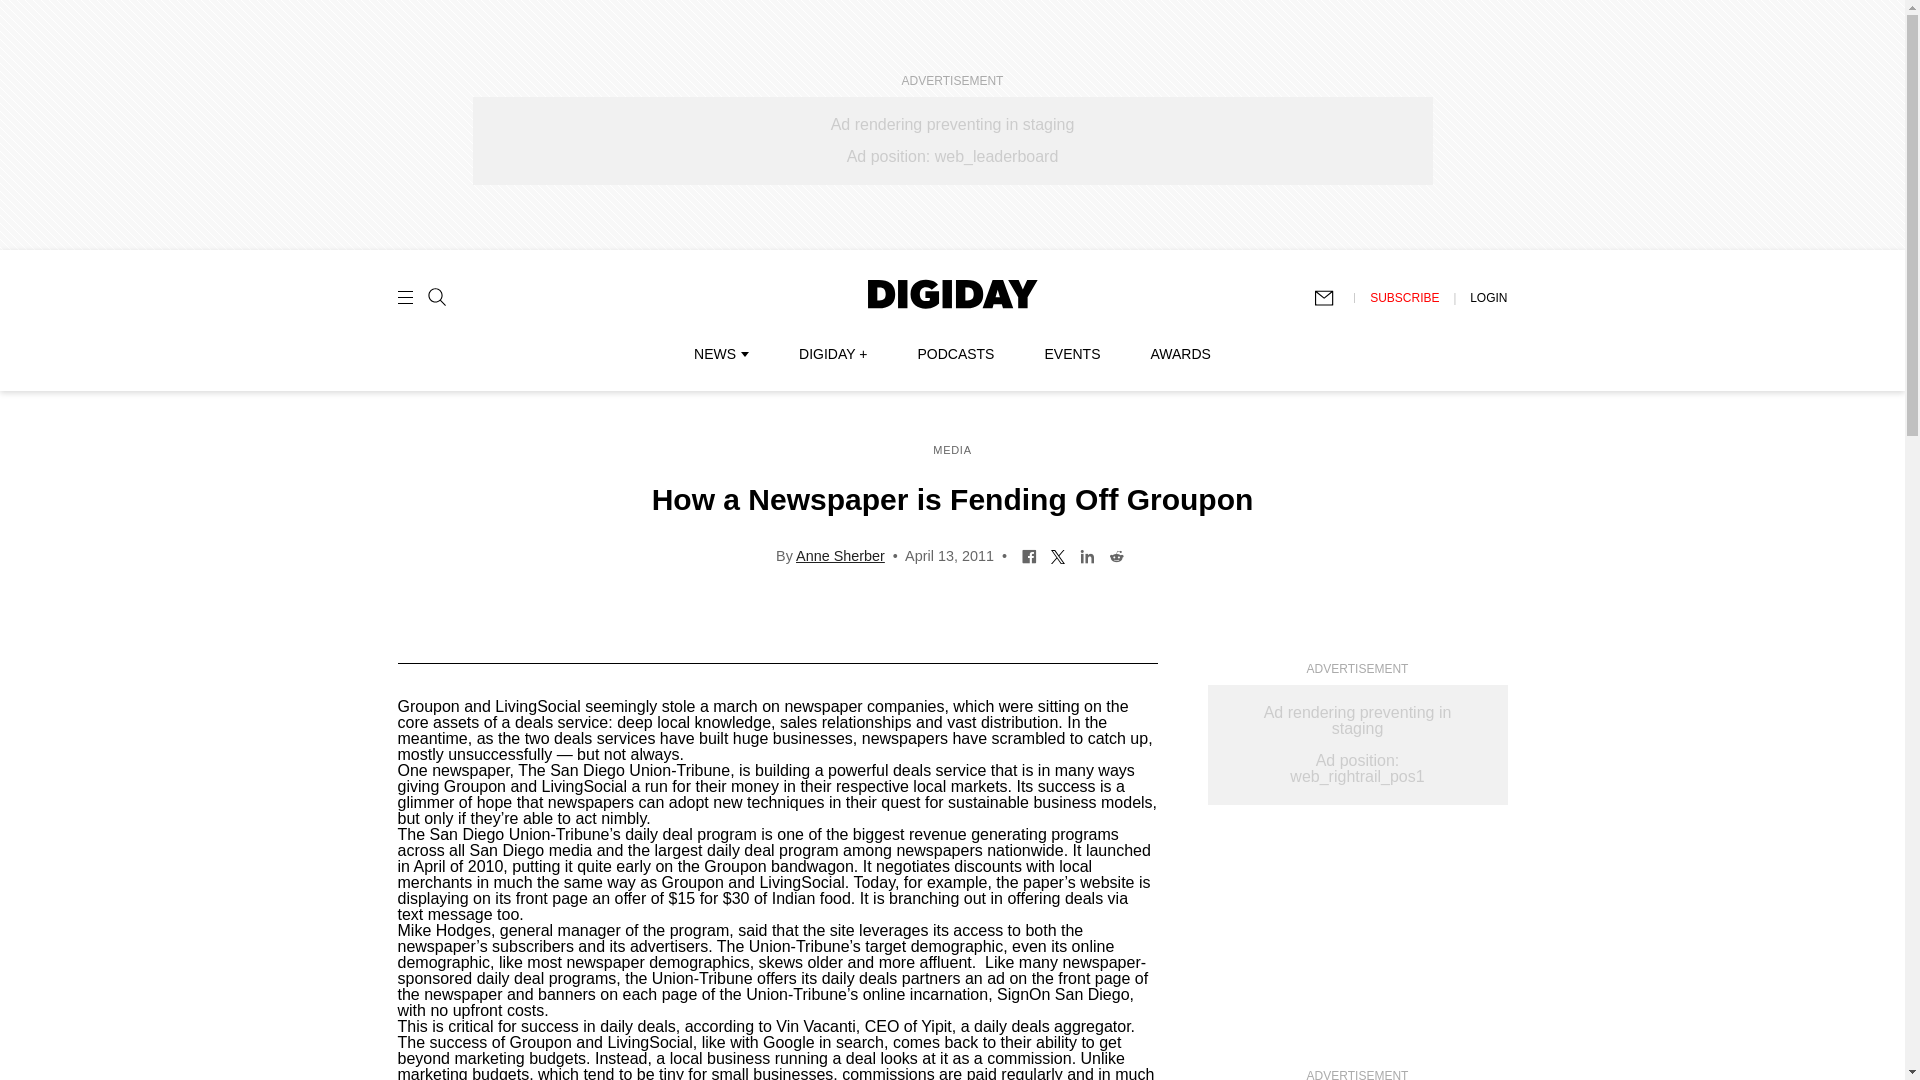 This screenshot has width=1920, height=1080. Describe the element at coordinates (1072, 353) in the screenshot. I see `EVENTS` at that location.